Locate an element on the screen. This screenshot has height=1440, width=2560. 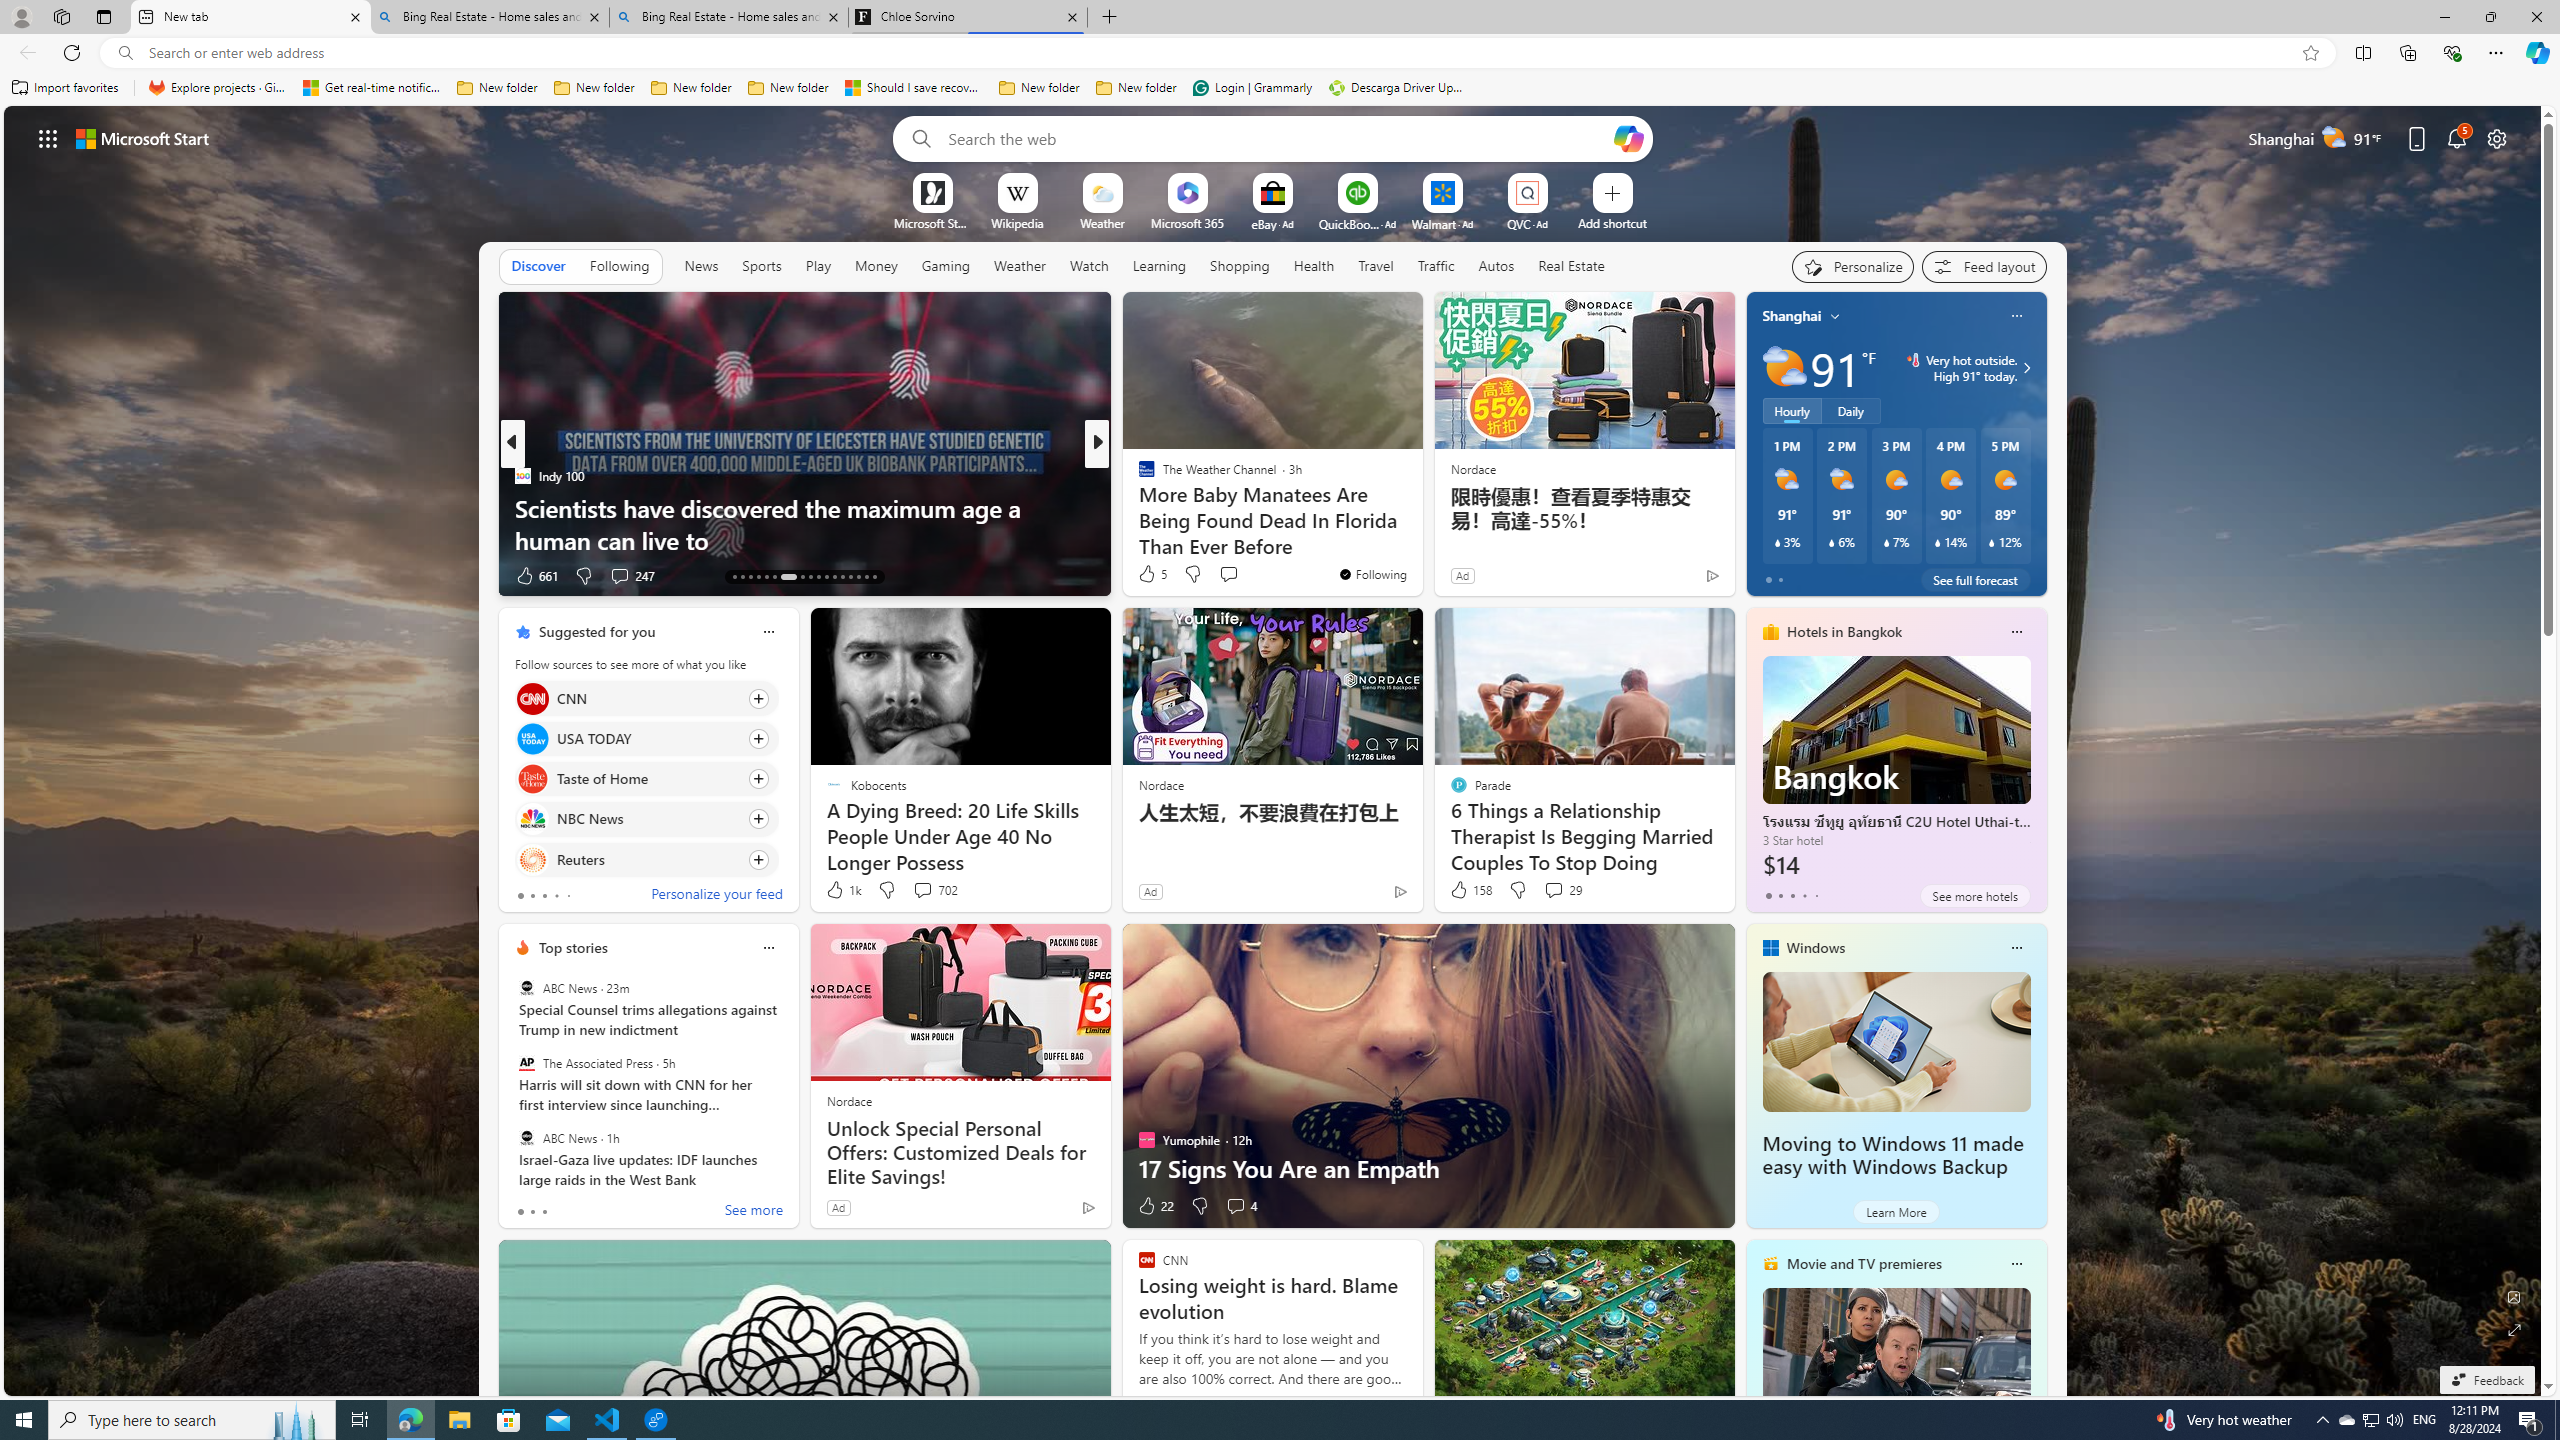
tab-2 is located at coordinates (544, 1212).